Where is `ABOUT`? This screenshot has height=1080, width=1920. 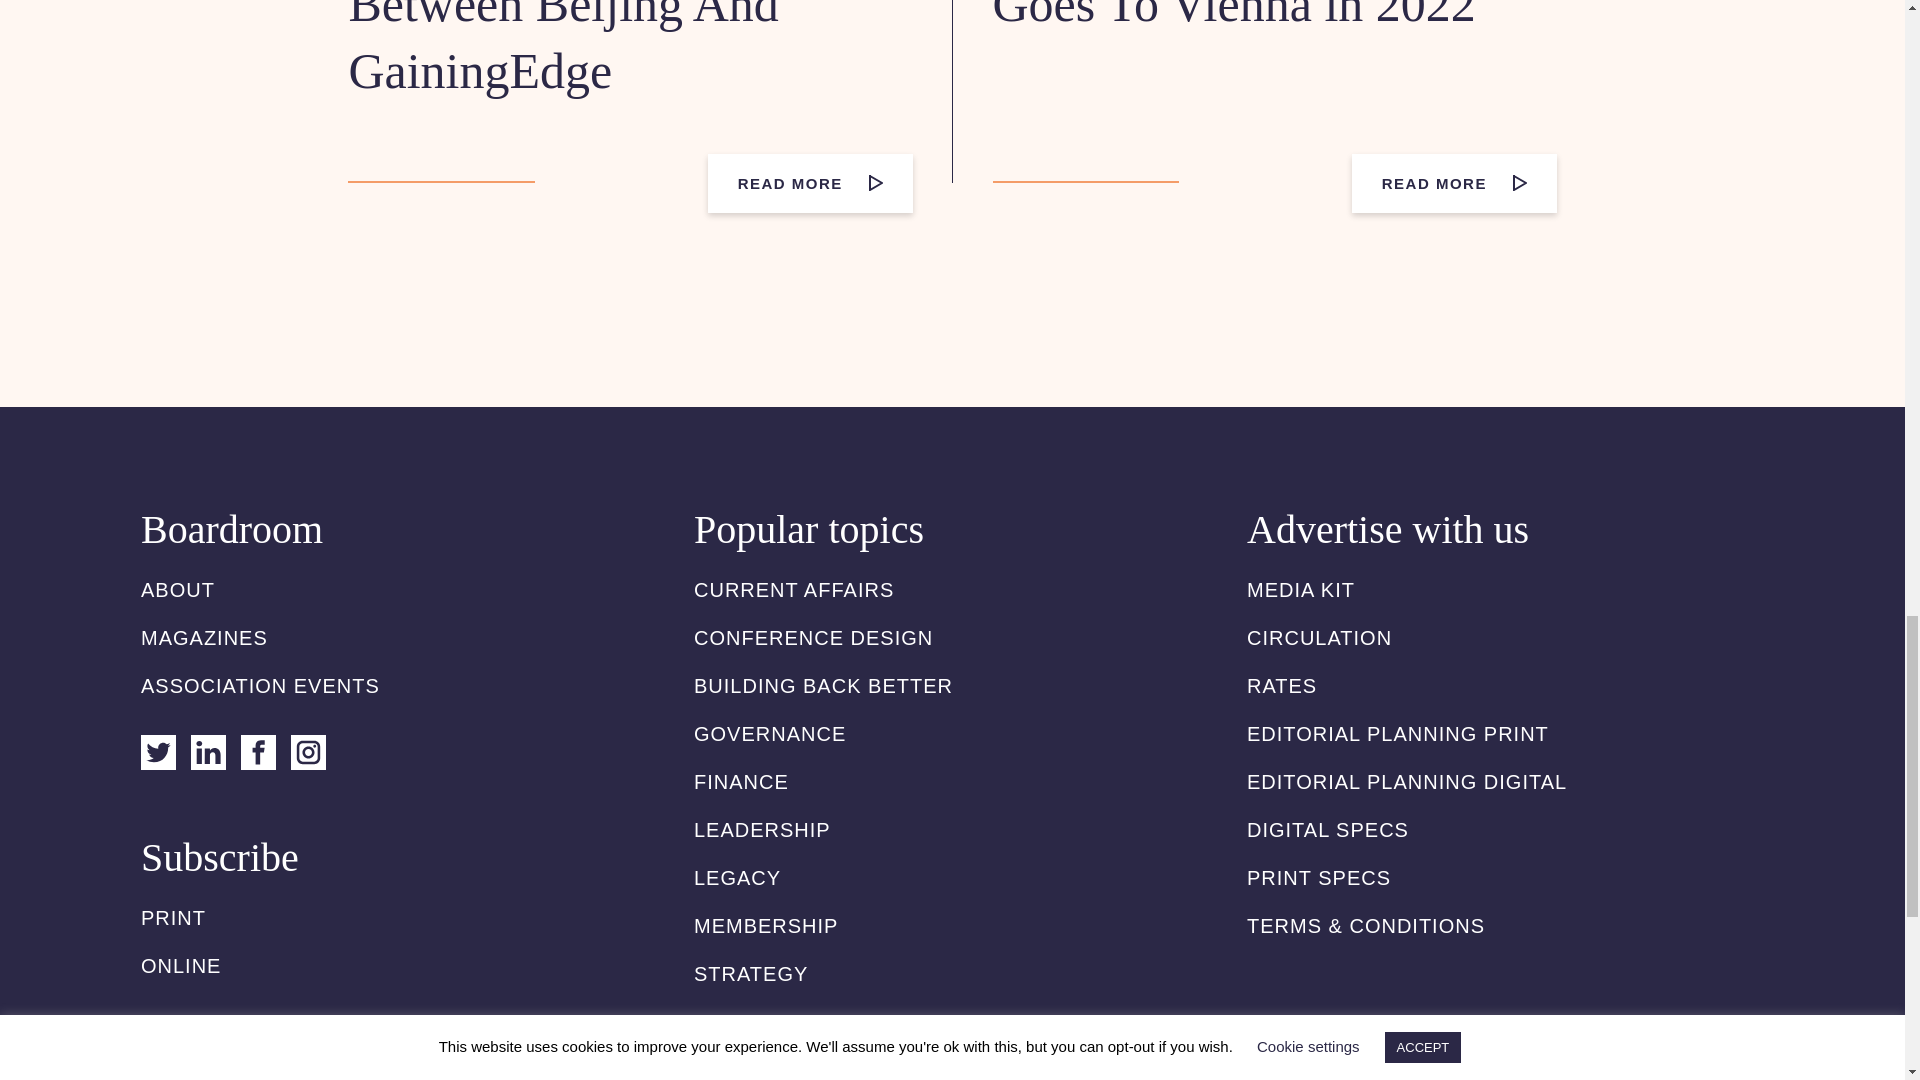 ABOUT is located at coordinates (178, 589).